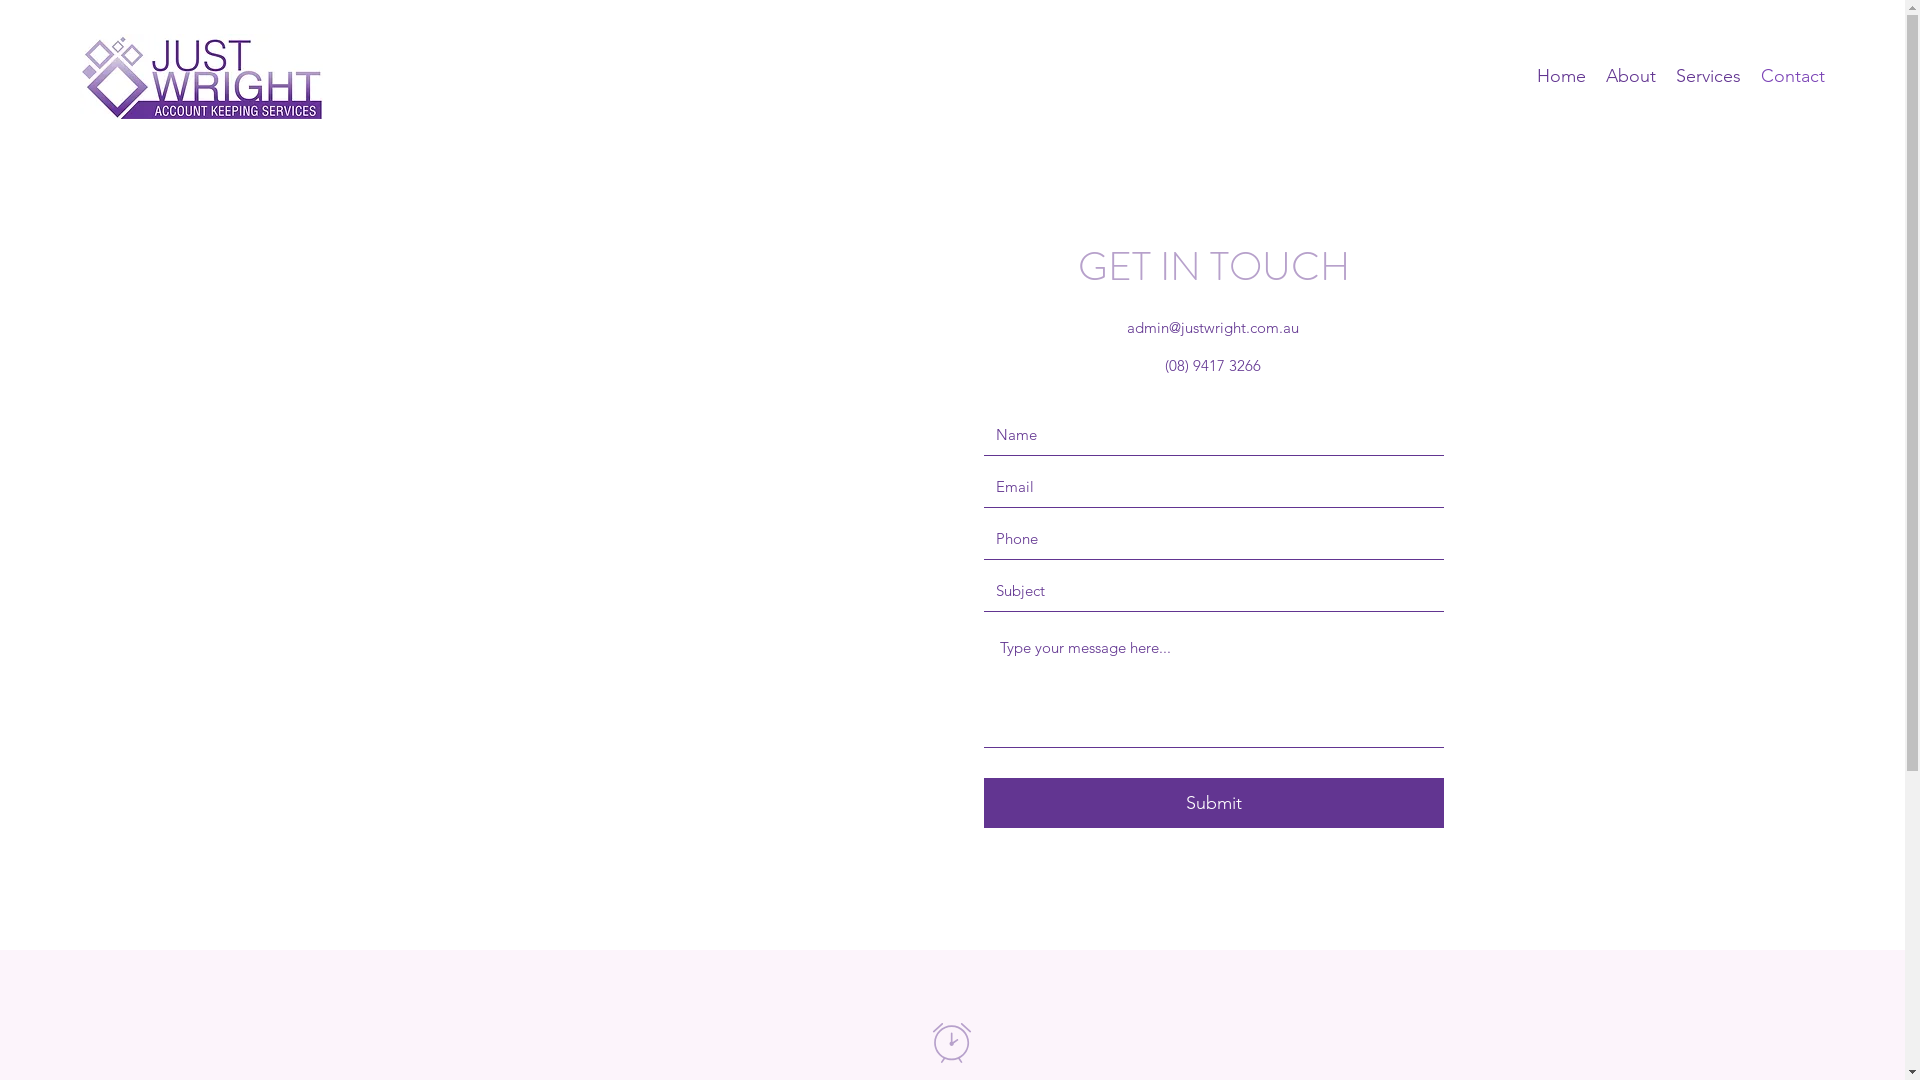  I want to click on (08) 9417 3266, so click(1212, 366).